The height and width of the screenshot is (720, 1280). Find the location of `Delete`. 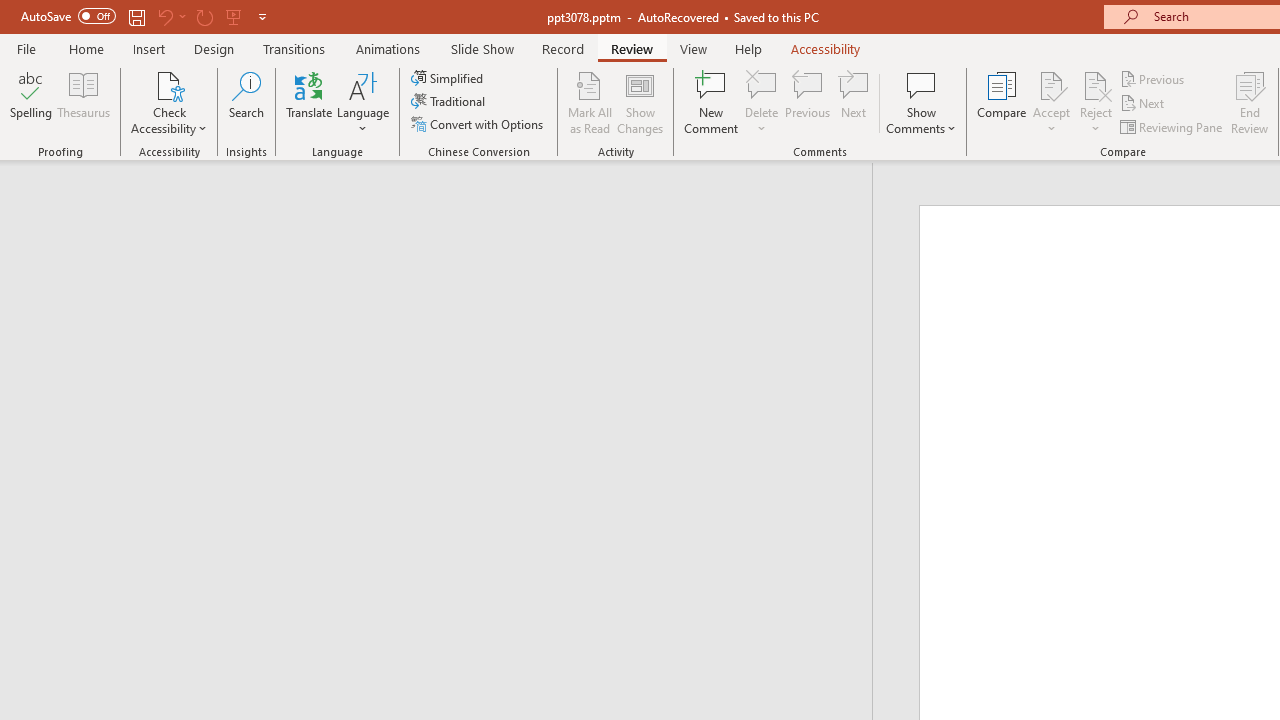

Delete is located at coordinates (762, 102).